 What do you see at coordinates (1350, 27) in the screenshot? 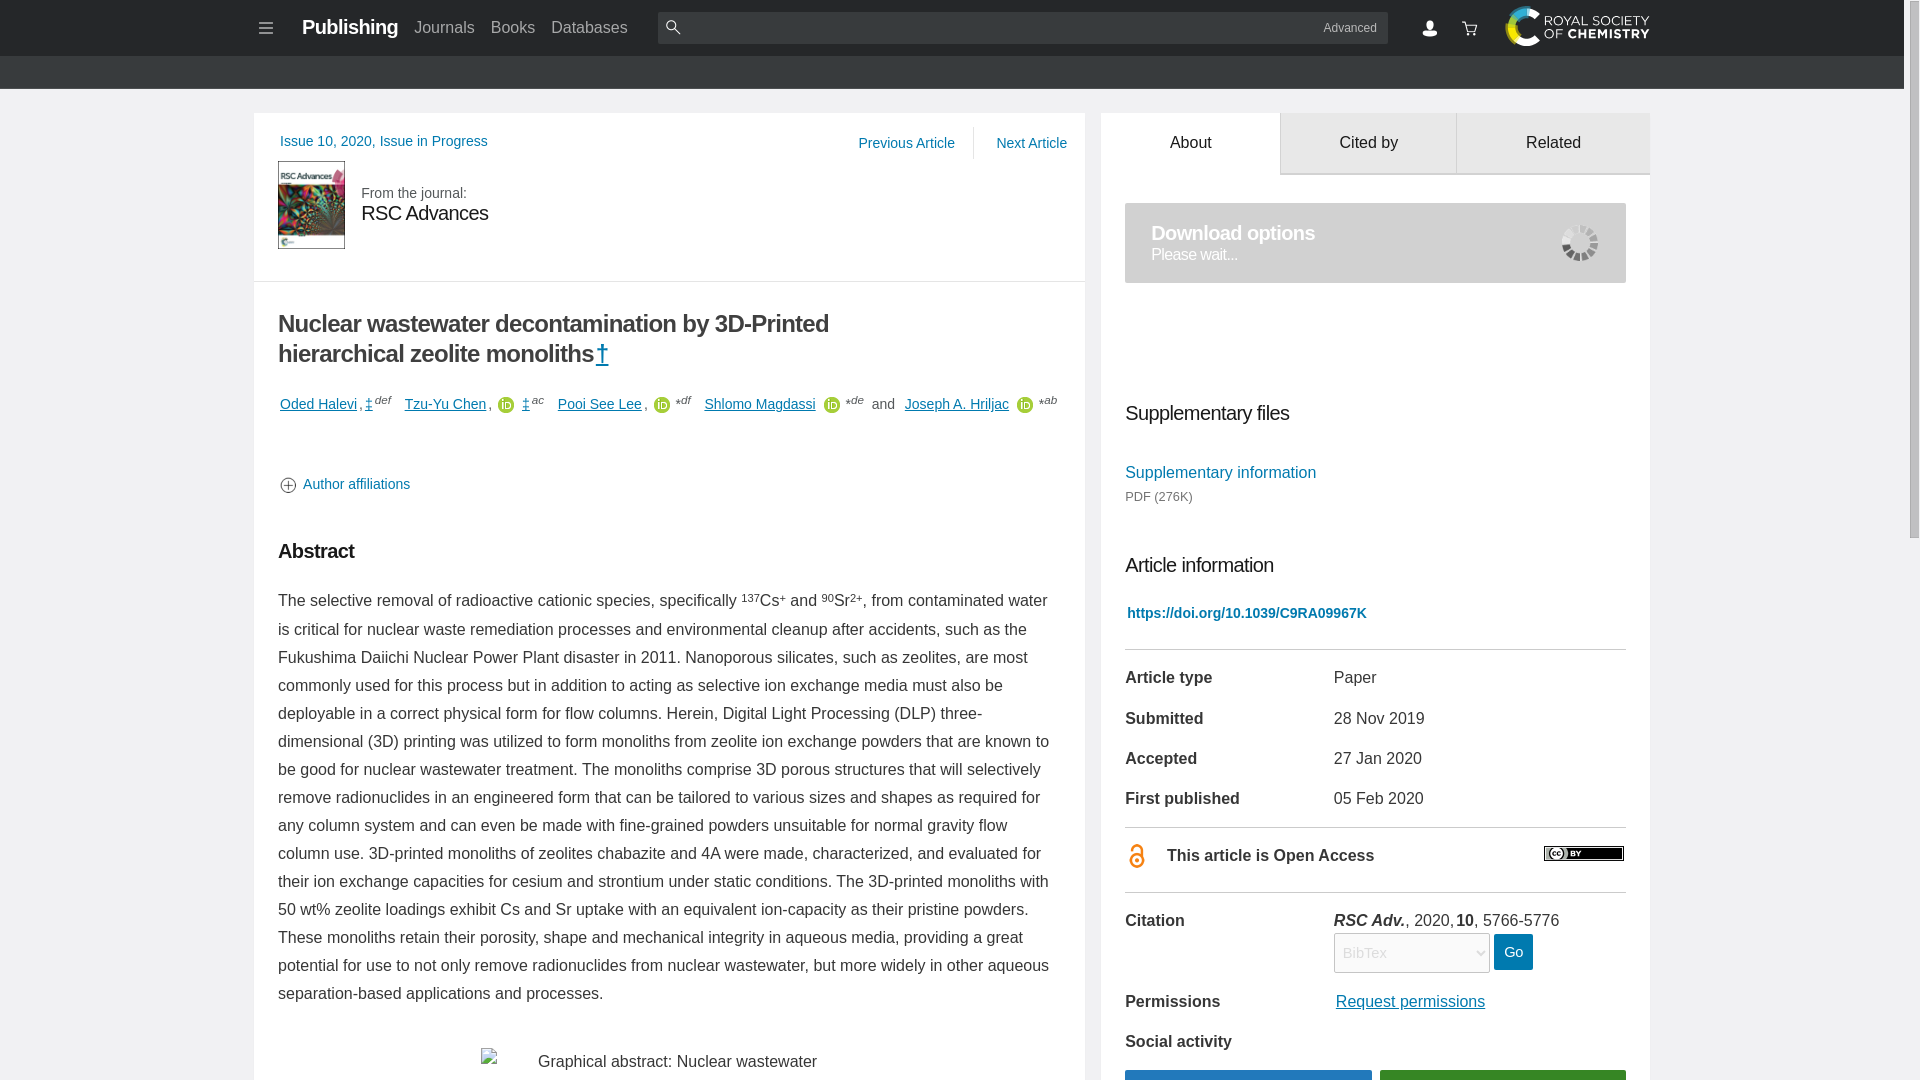
I see `Advanced` at bounding box center [1350, 27].